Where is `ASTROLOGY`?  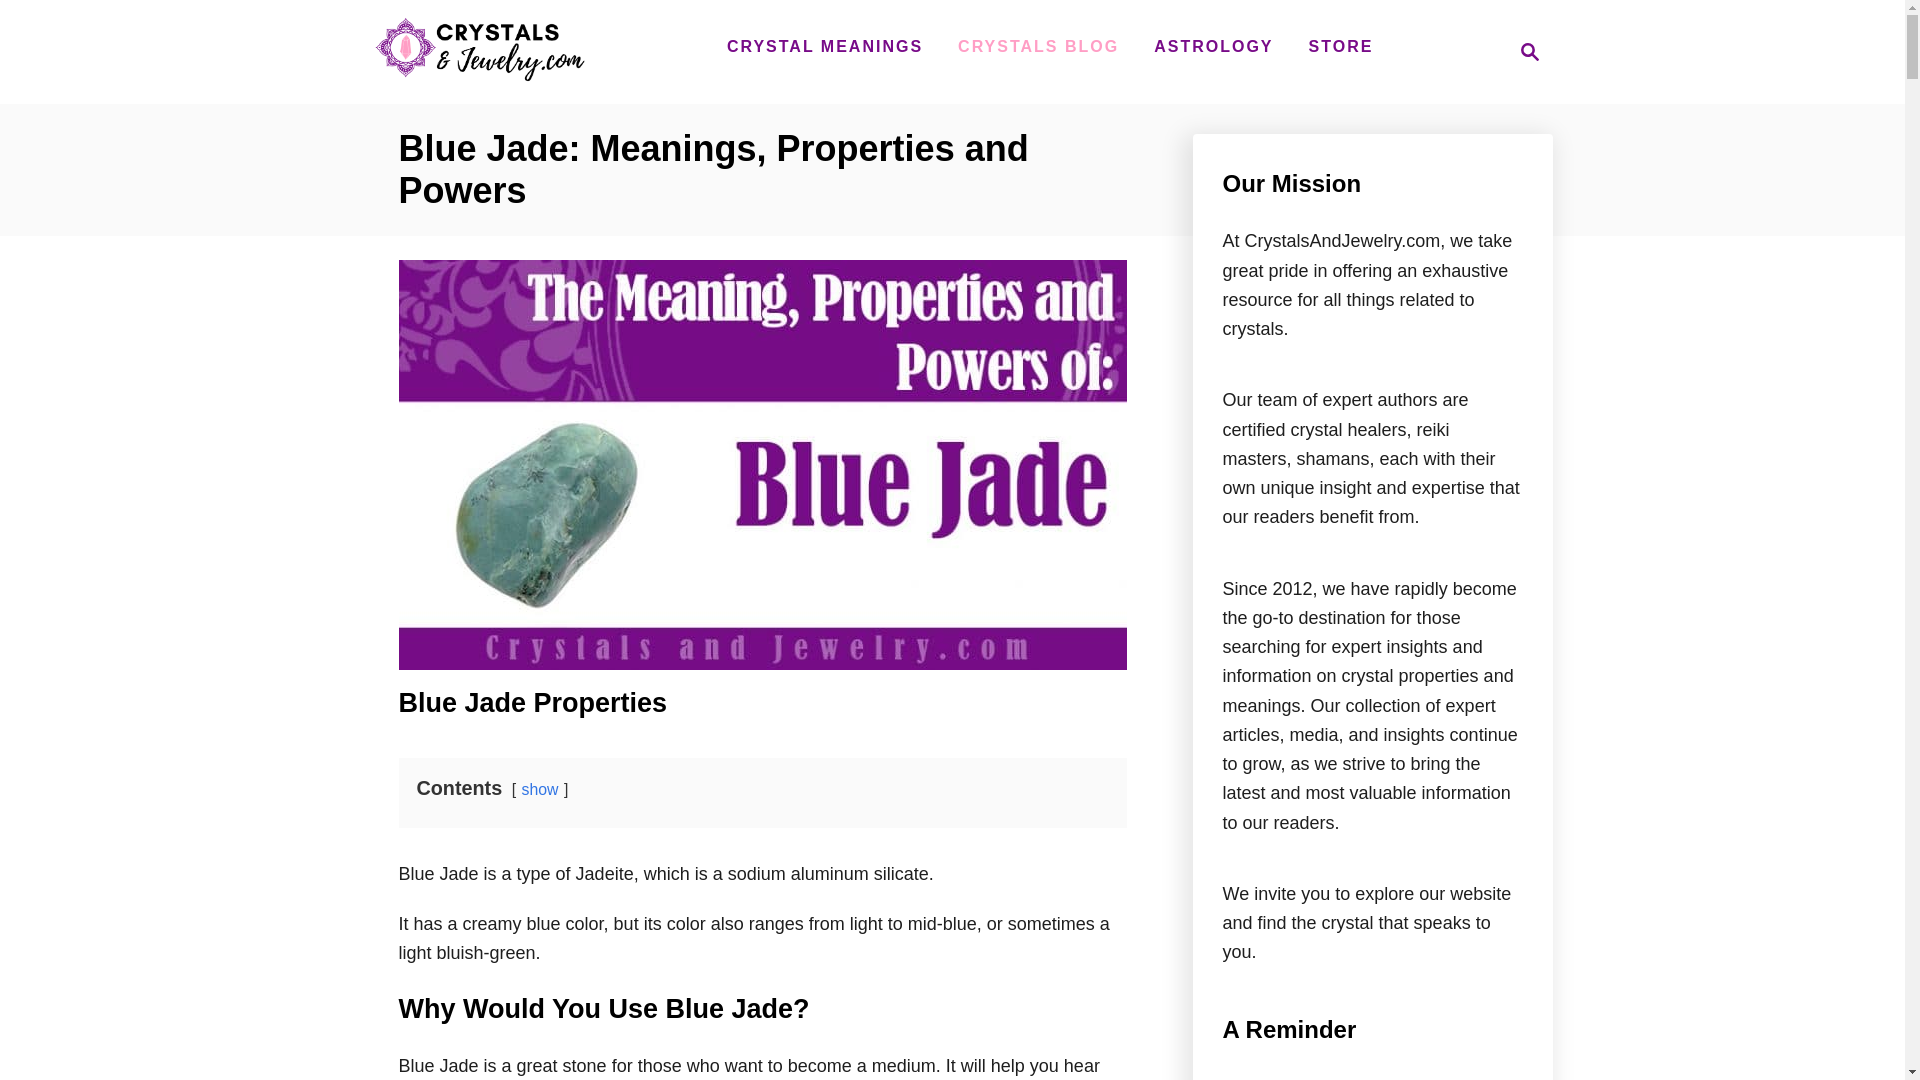 ASTROLOGY is located at coordinates (478, 78).